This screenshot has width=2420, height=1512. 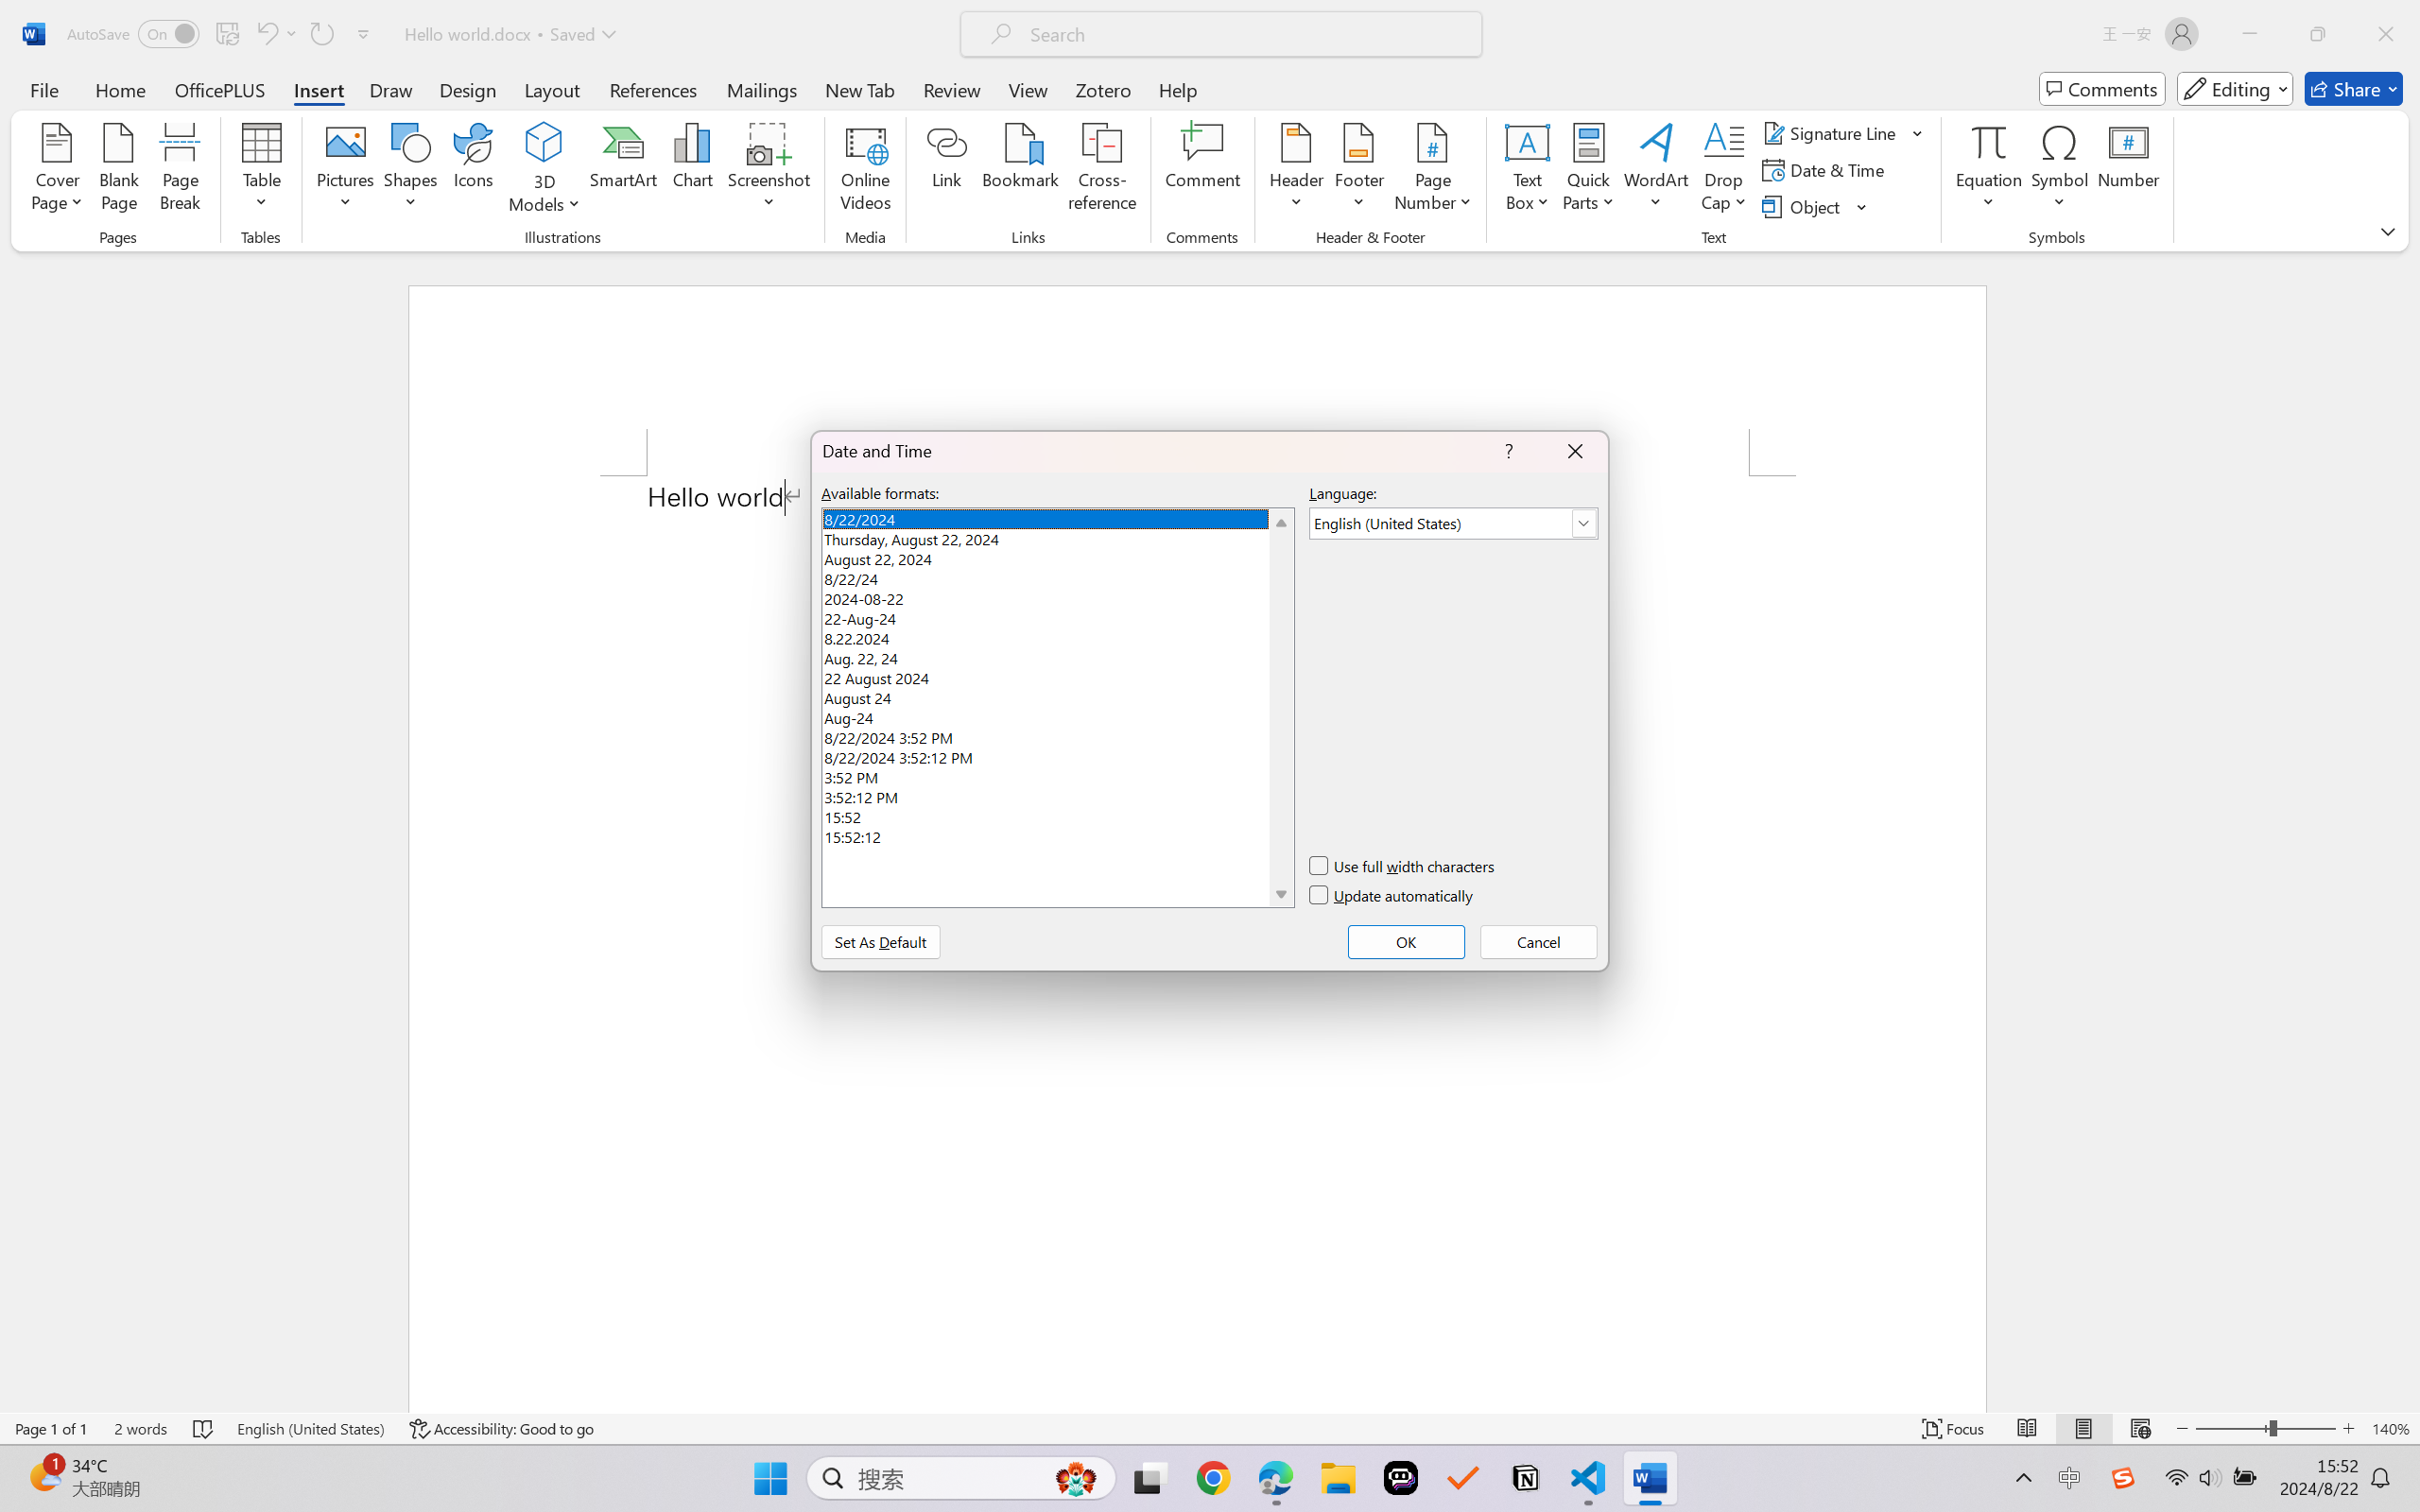 What do you see at coordinates (1057, 735) in the screenshot?
I see `8/22/2024 3:52 PM` at bounding box center [1057, 735].